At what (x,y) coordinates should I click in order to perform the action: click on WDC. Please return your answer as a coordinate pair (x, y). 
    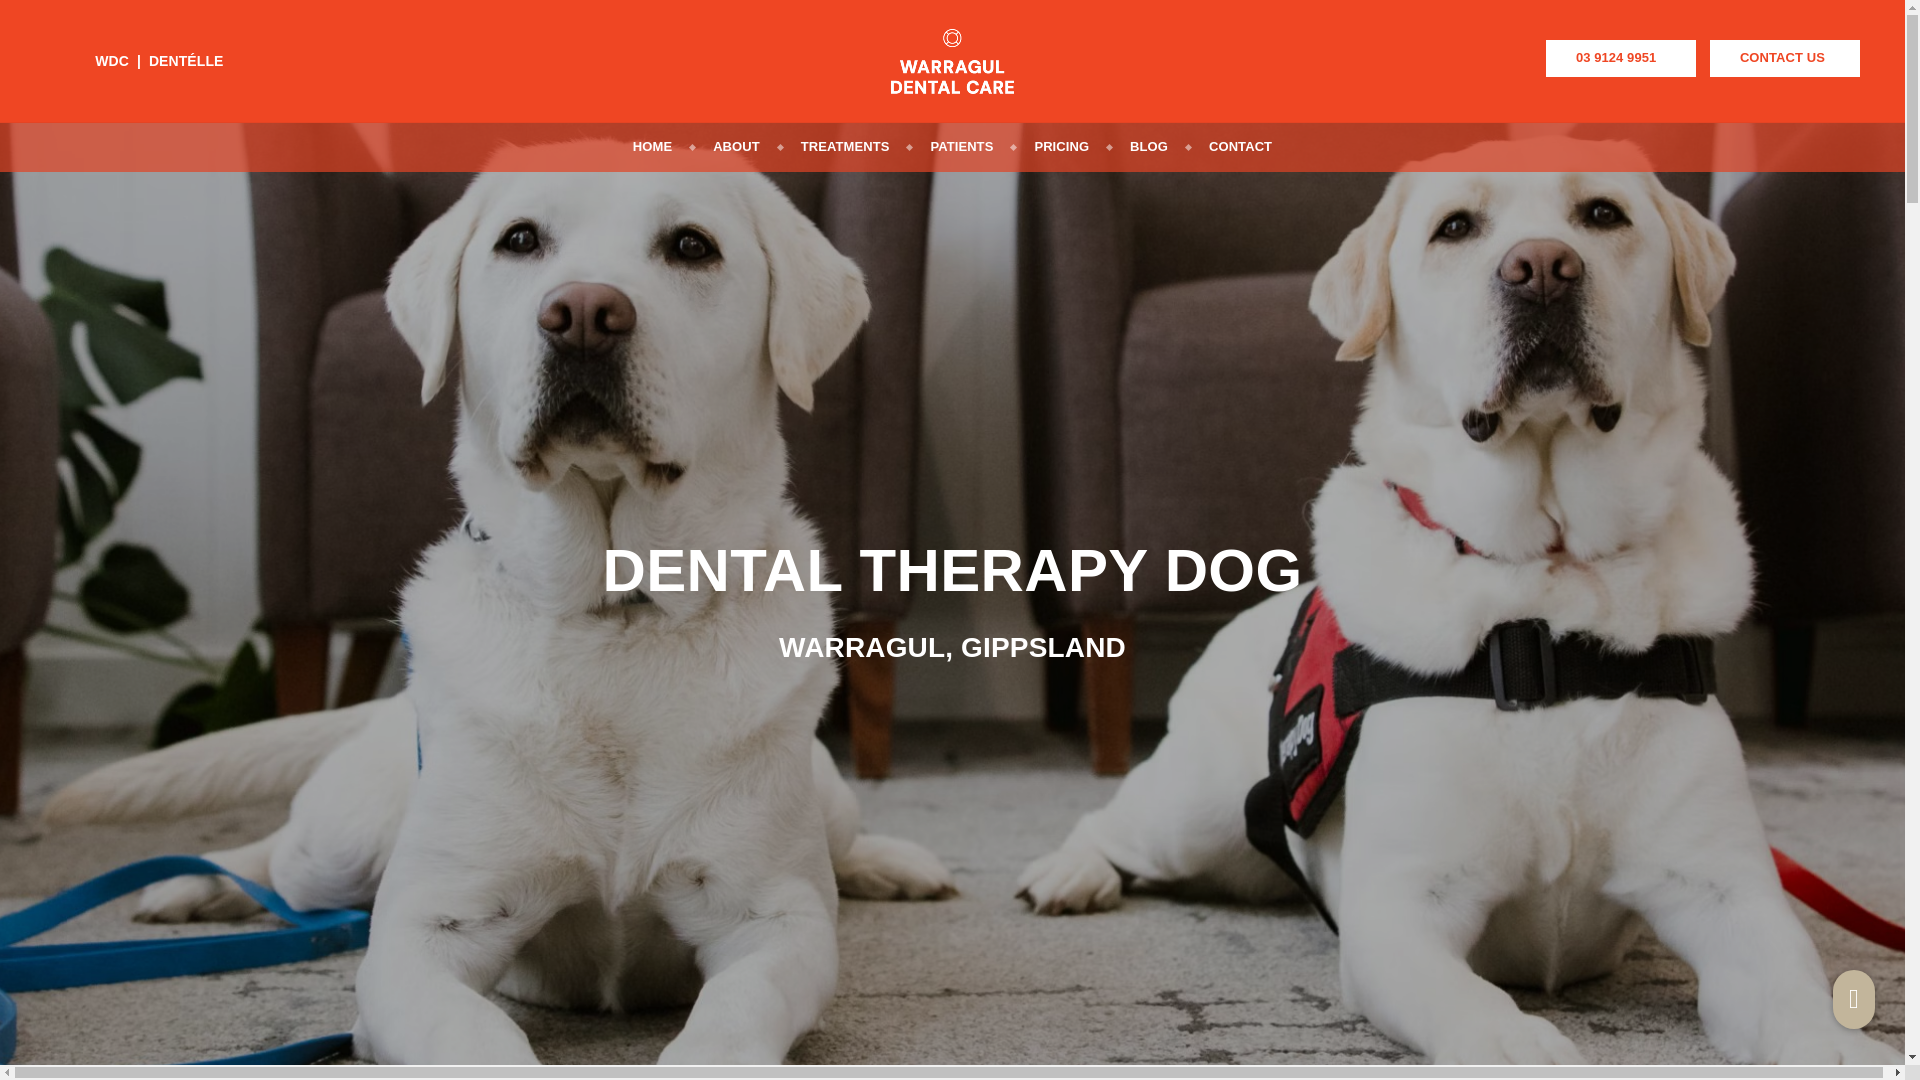
    Looking at the image, I should click on (111, 60).